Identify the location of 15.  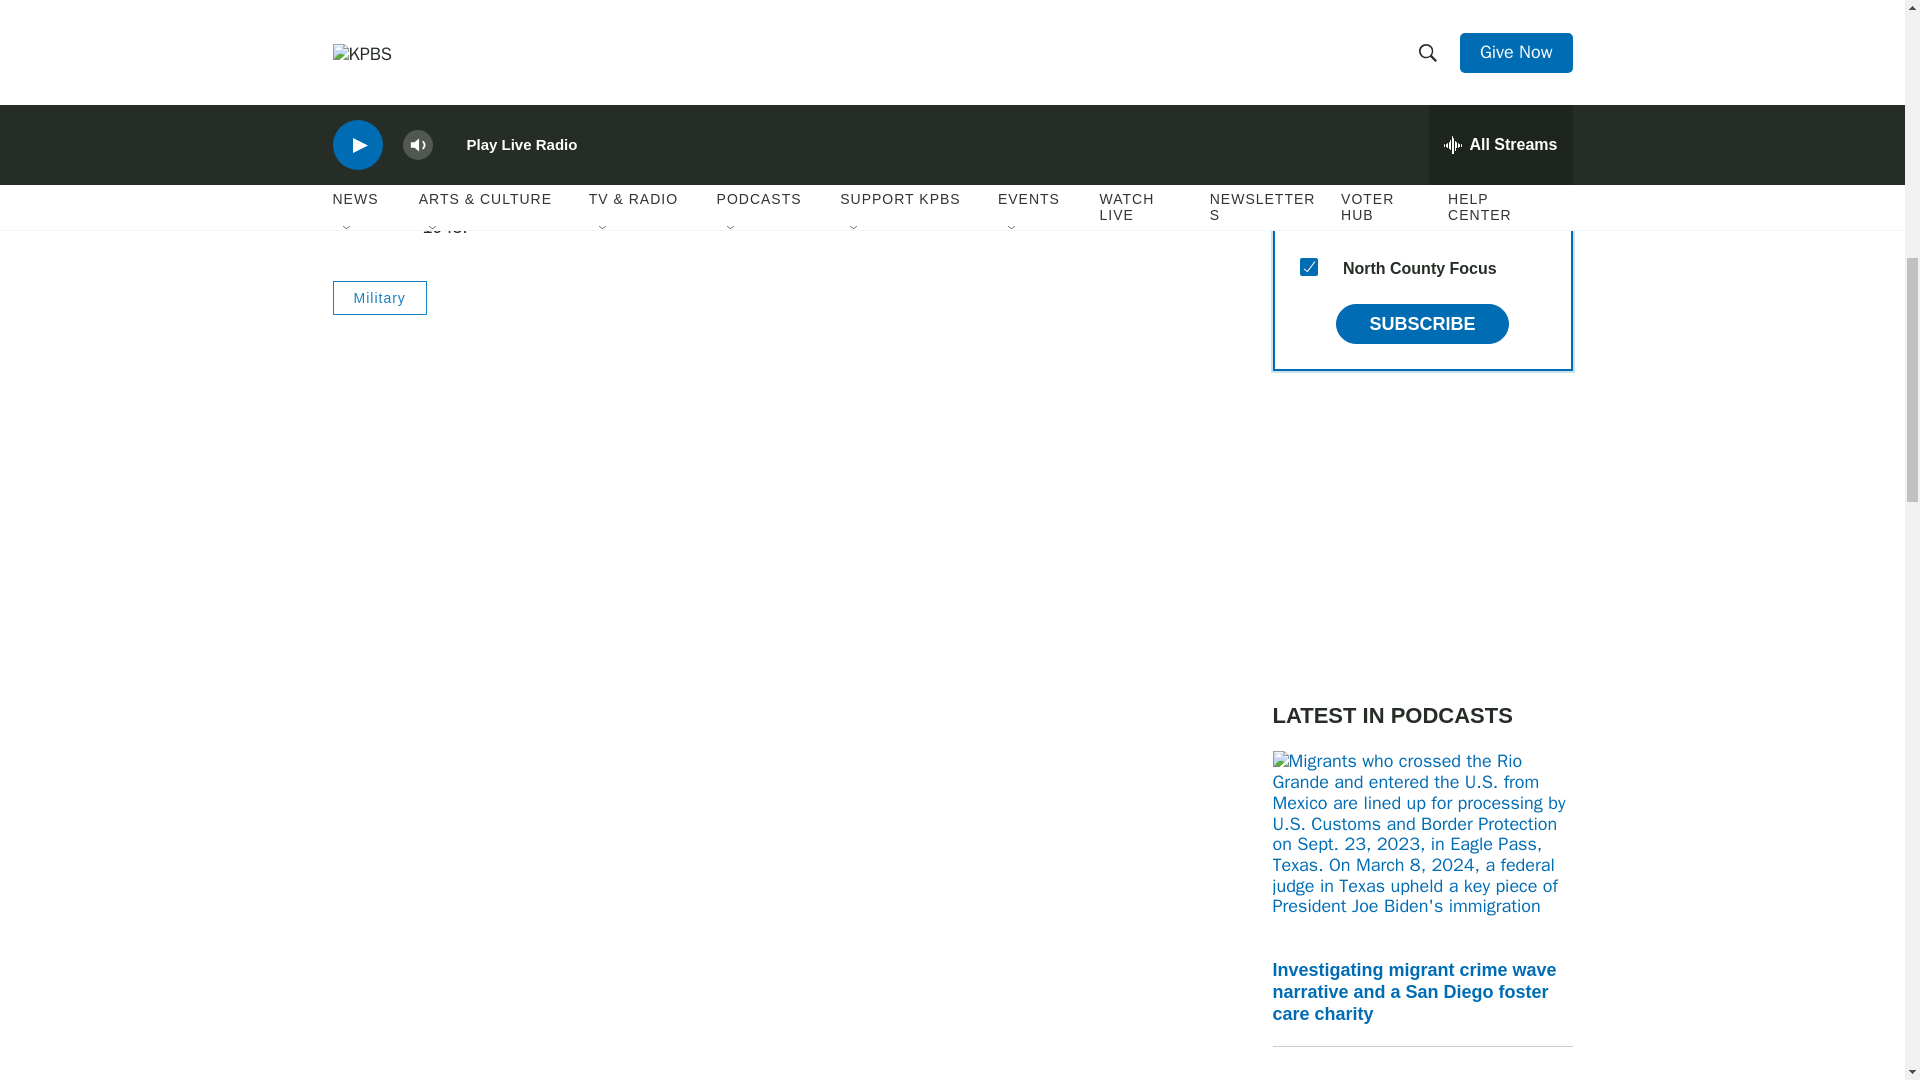
(1308, 267).